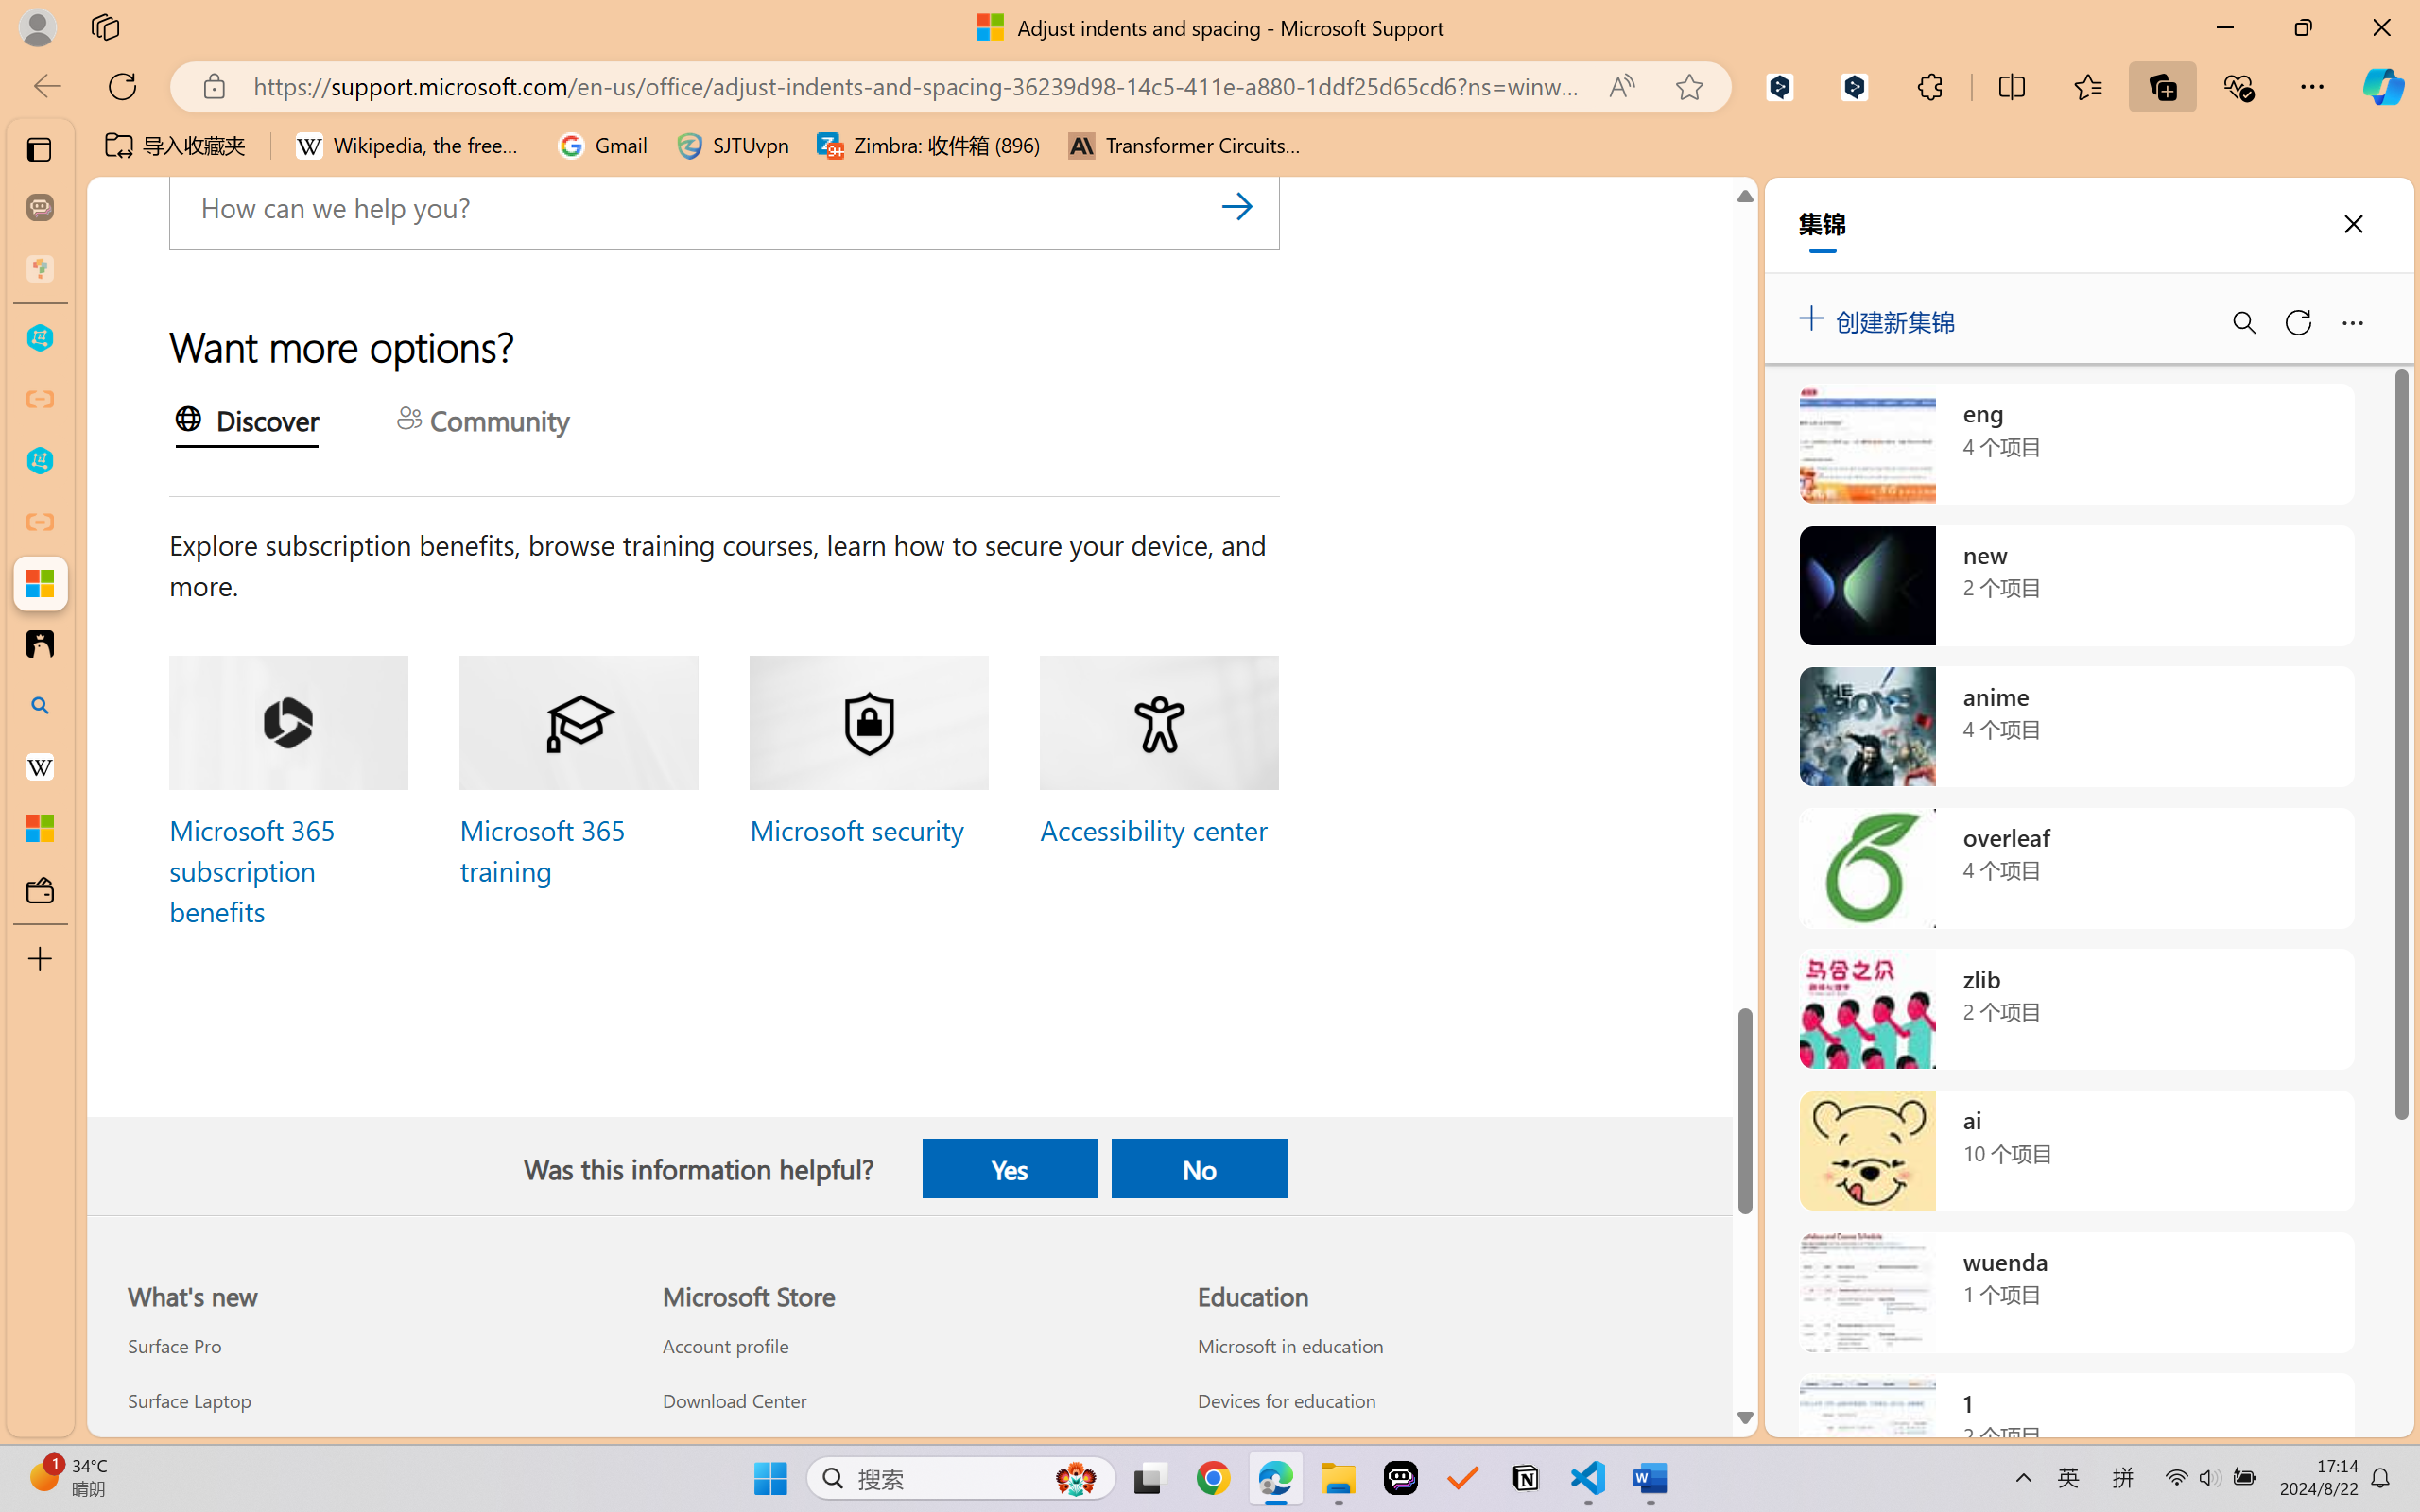 Image resolution: width=2420 pixels, height=1512 pixels. I want to click on Search, so click(1236, 206).